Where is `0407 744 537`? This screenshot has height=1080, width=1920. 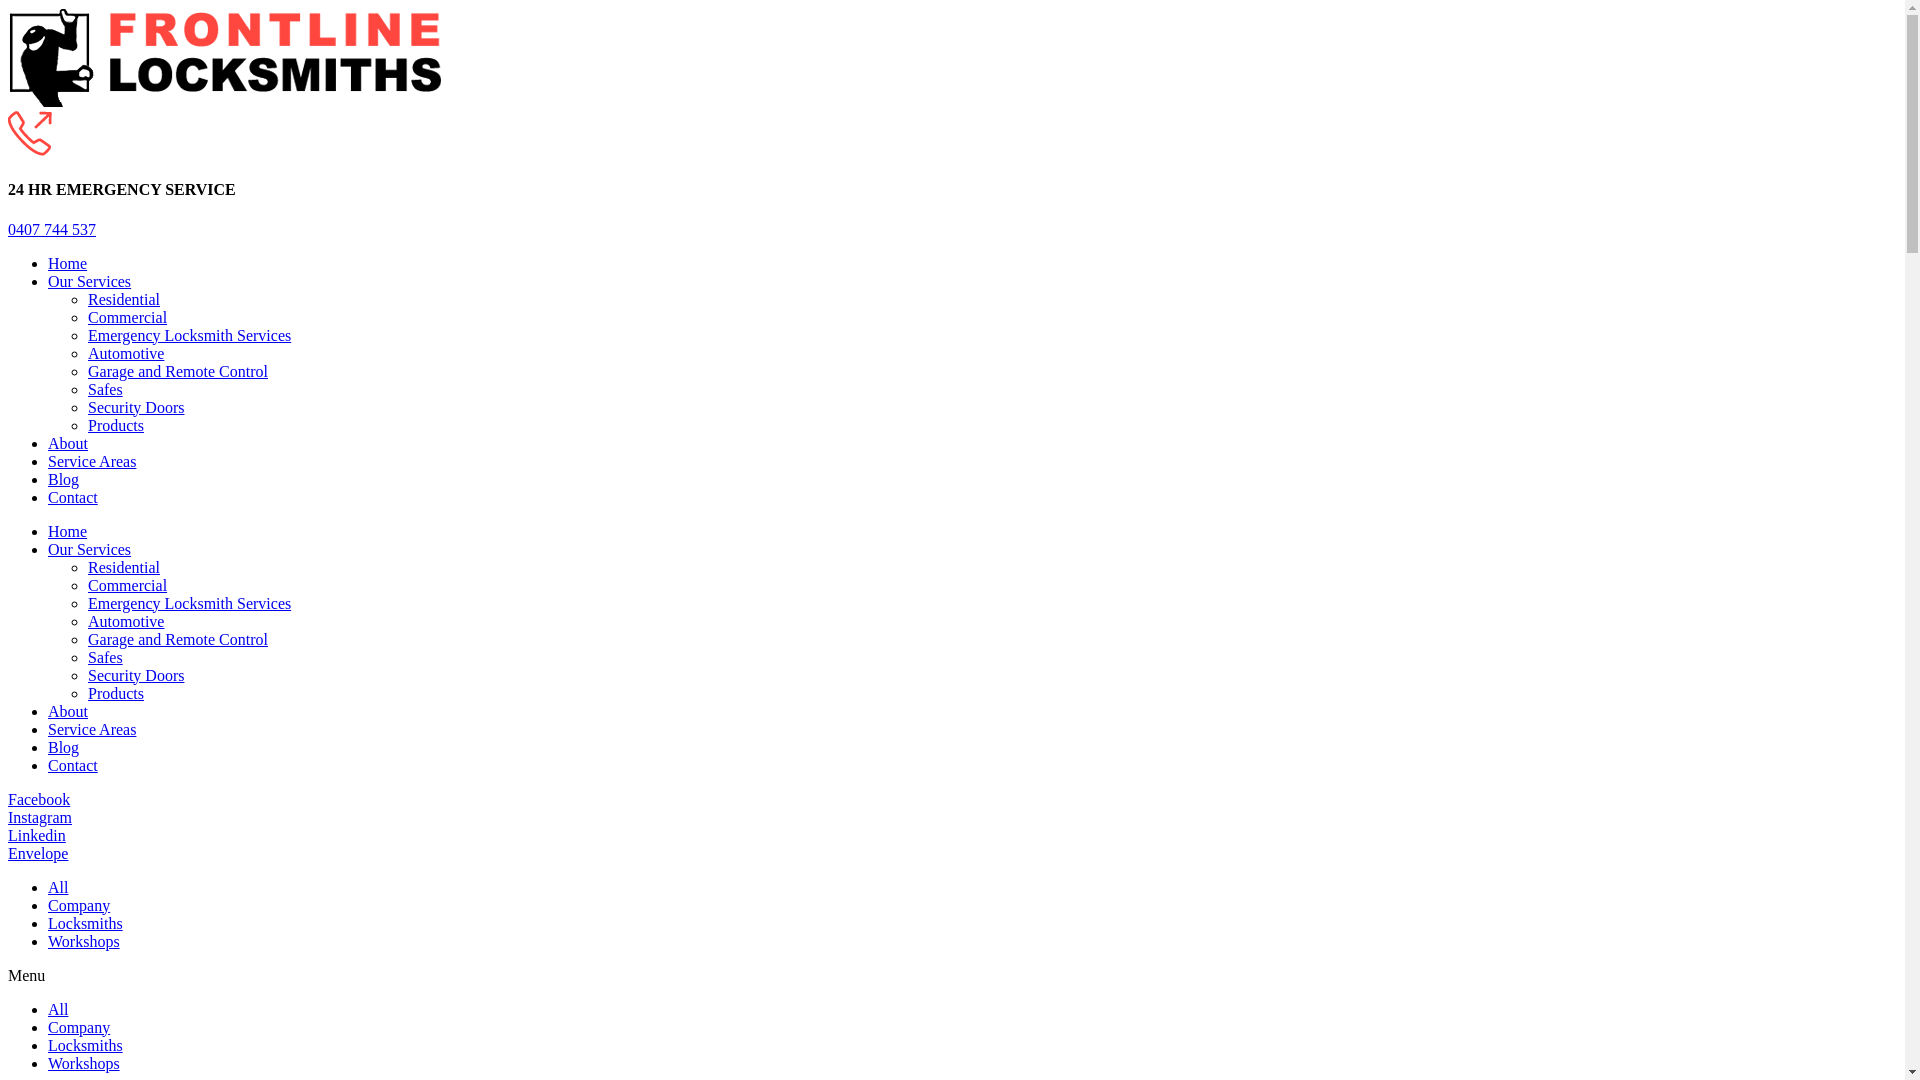
0407 744 537 is located at coordinates (52, 230).